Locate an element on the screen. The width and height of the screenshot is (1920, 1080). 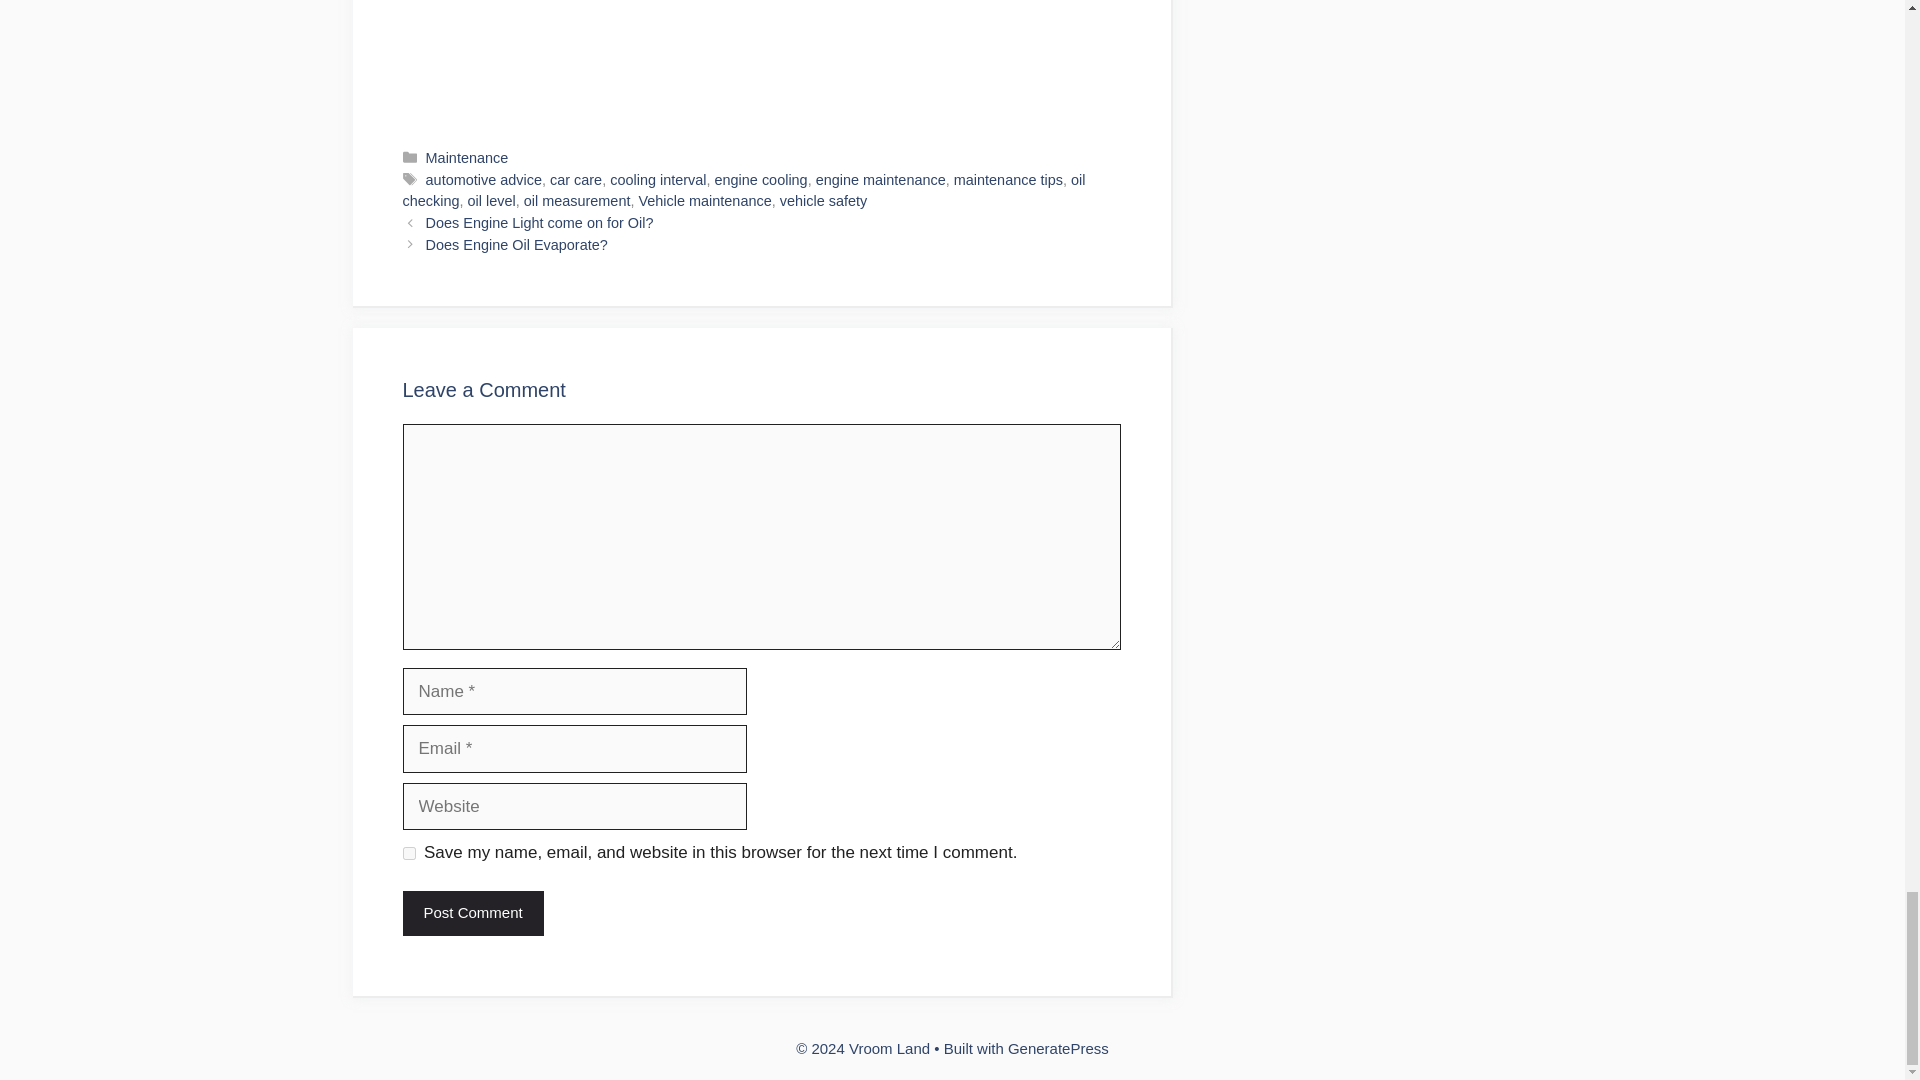
Post Comment is located at coordinates (472, 914).